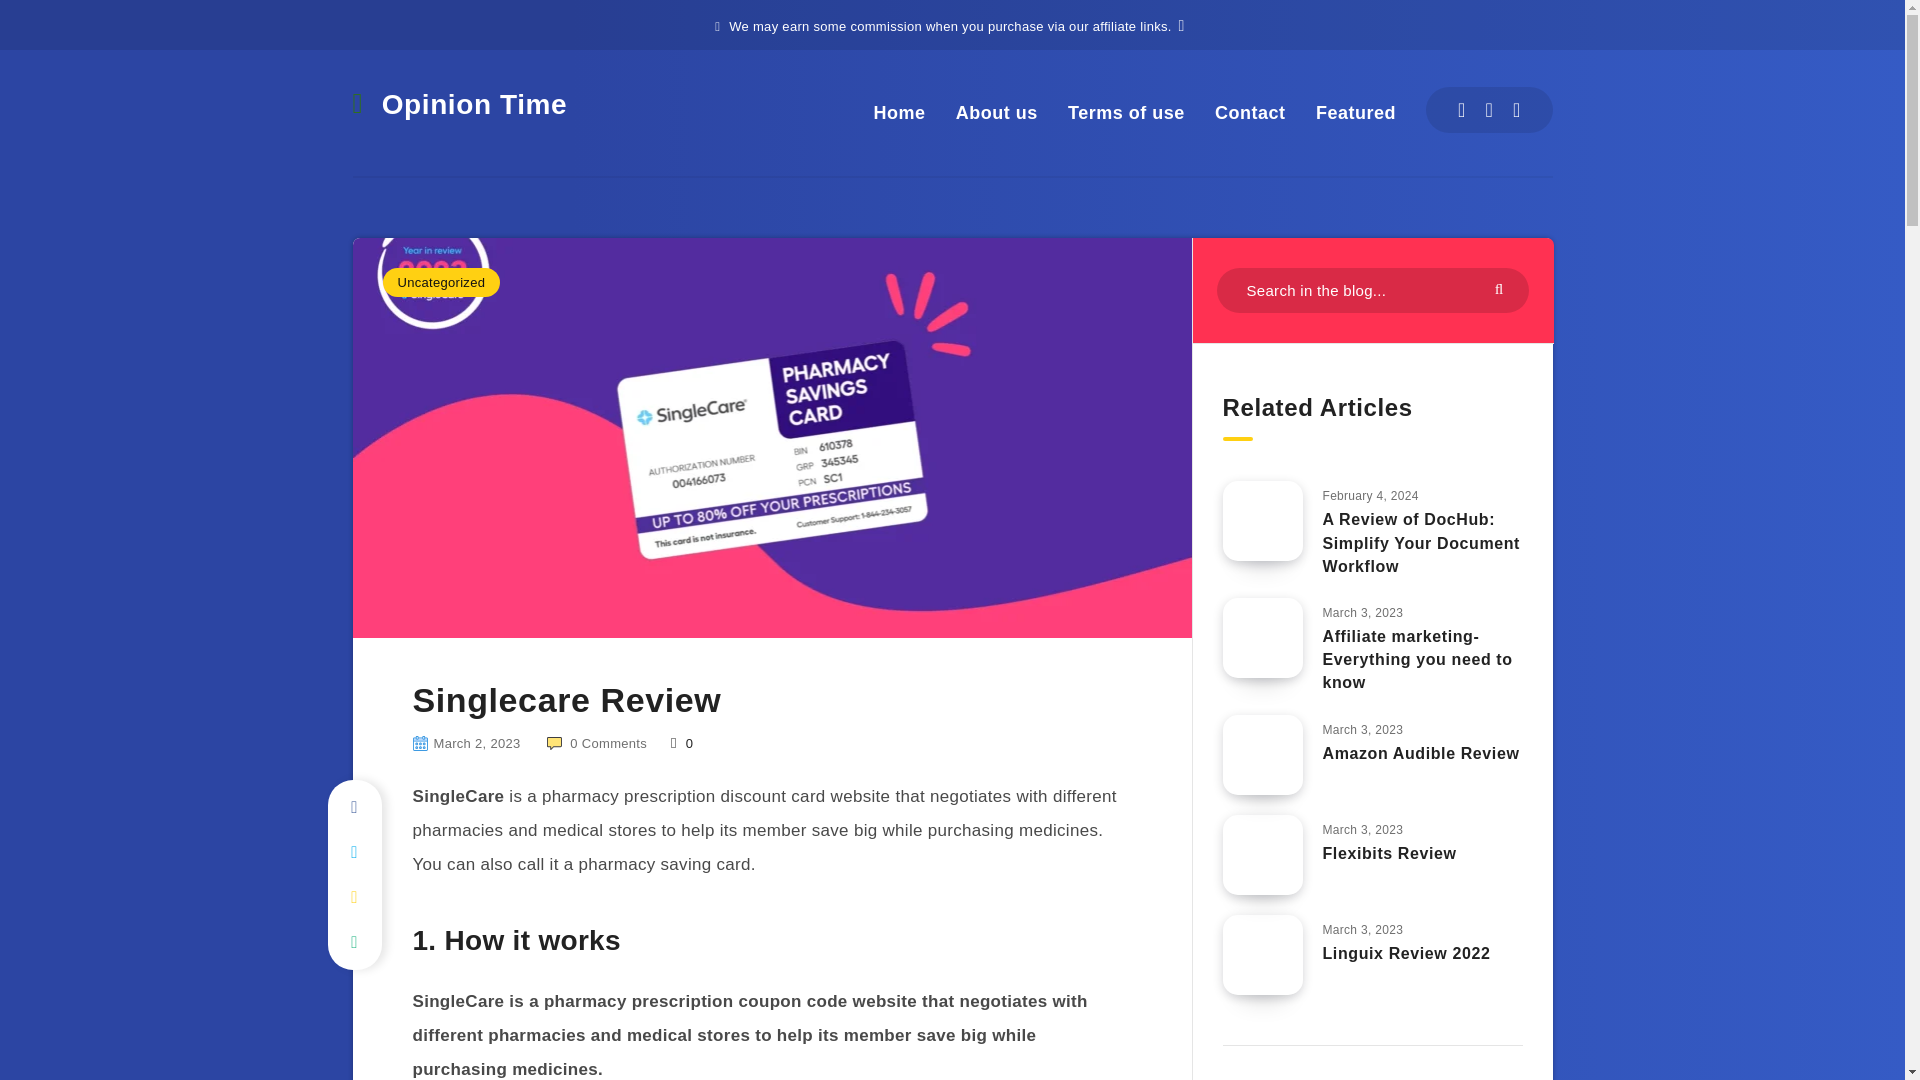 This screenshot has width=1920, height=1080. Describe the element at coordinates (997, 113) in the screenshot. I see `About us` at that location.